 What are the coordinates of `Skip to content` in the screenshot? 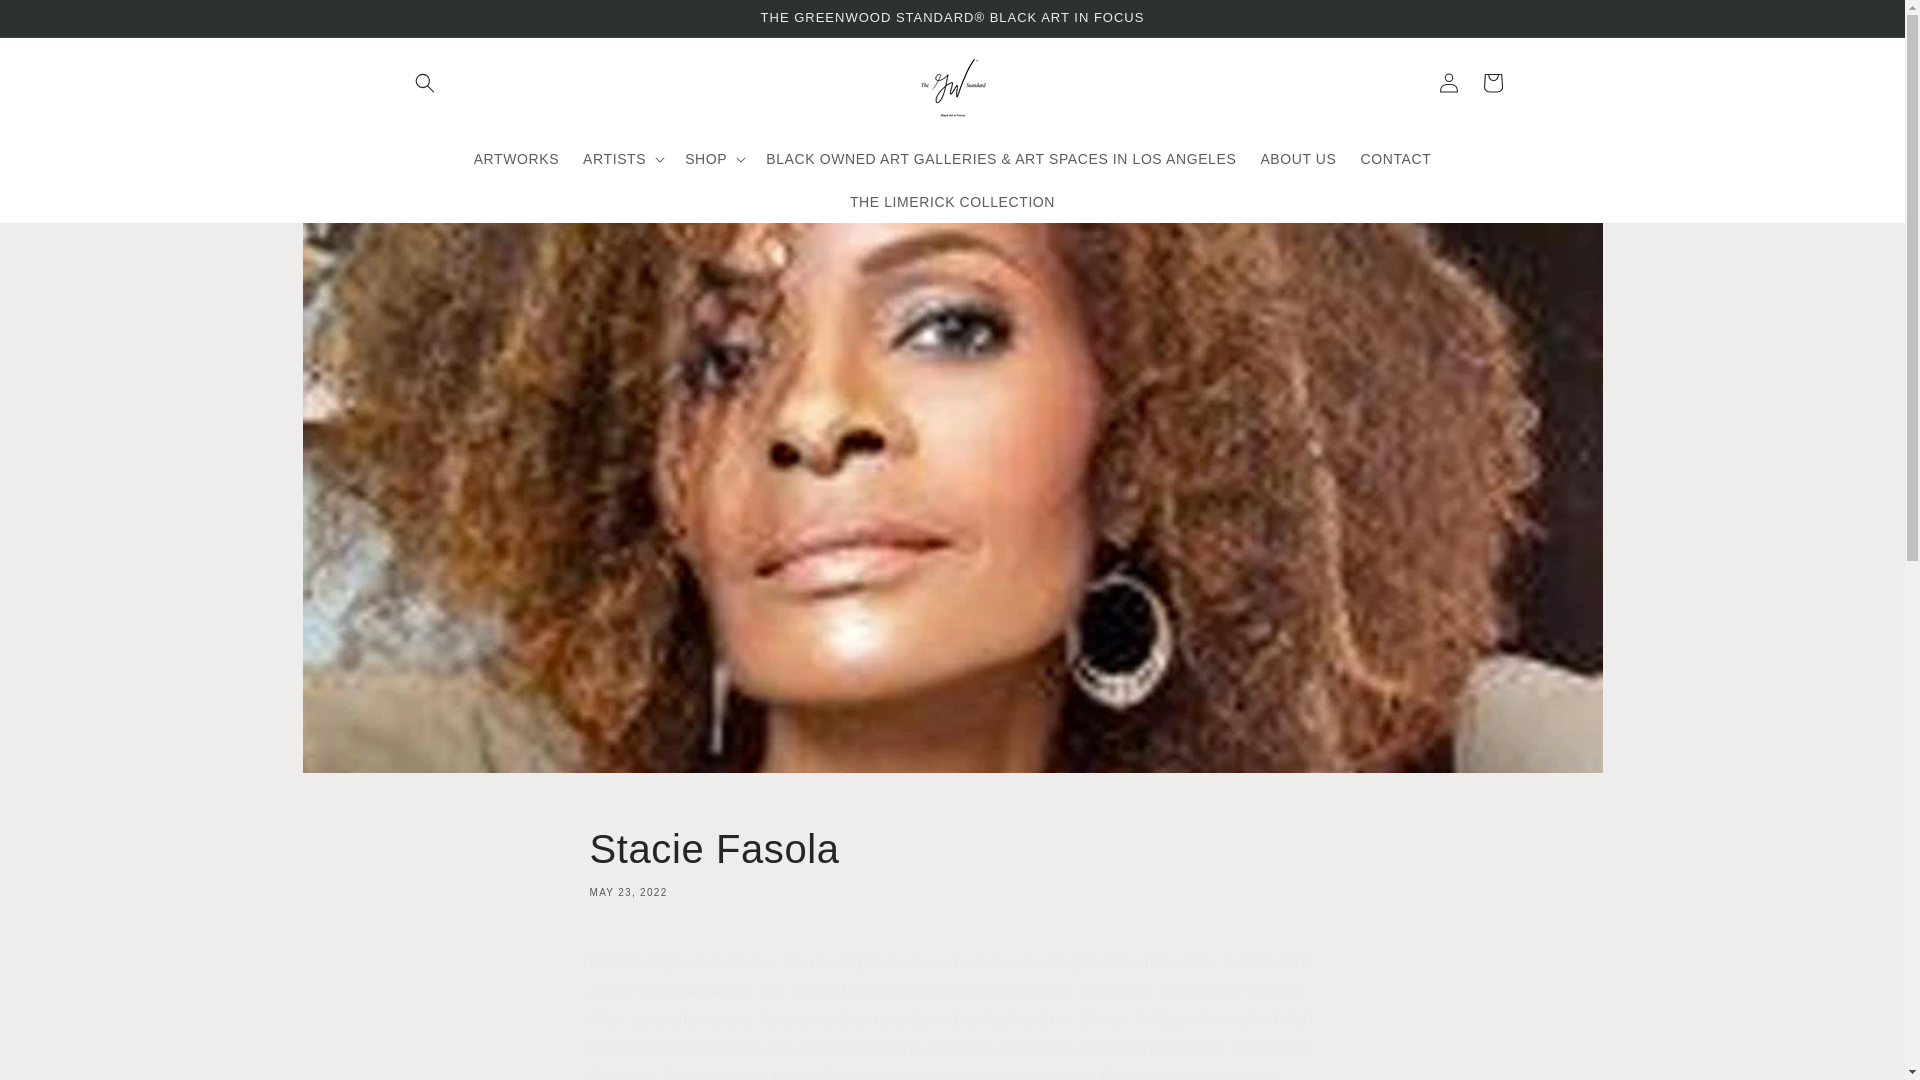 It's located at (952, 202).